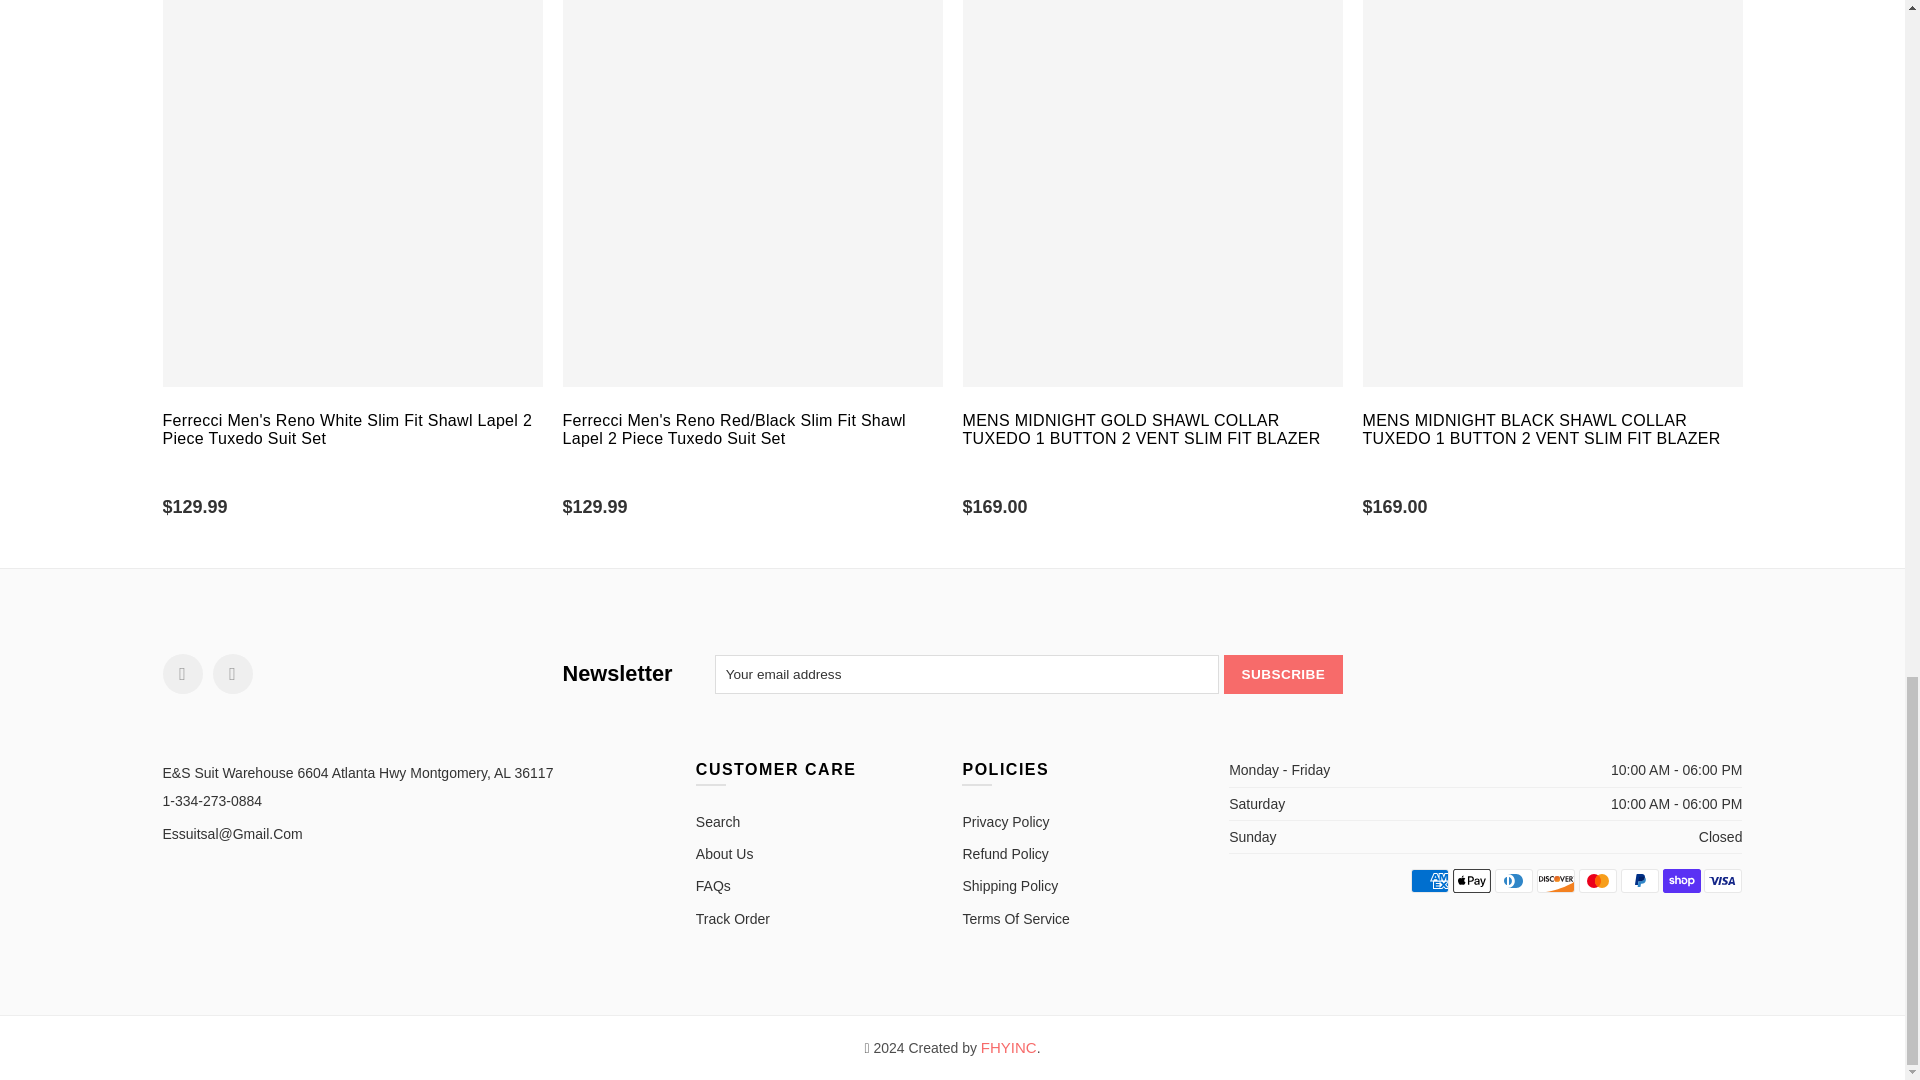 The width and height of the screenshot is (1920, 1080). What do you see at coordinates (1682, 881) in the screenshot?
I see `Shop Pay` at bounding box center [1682, 881].